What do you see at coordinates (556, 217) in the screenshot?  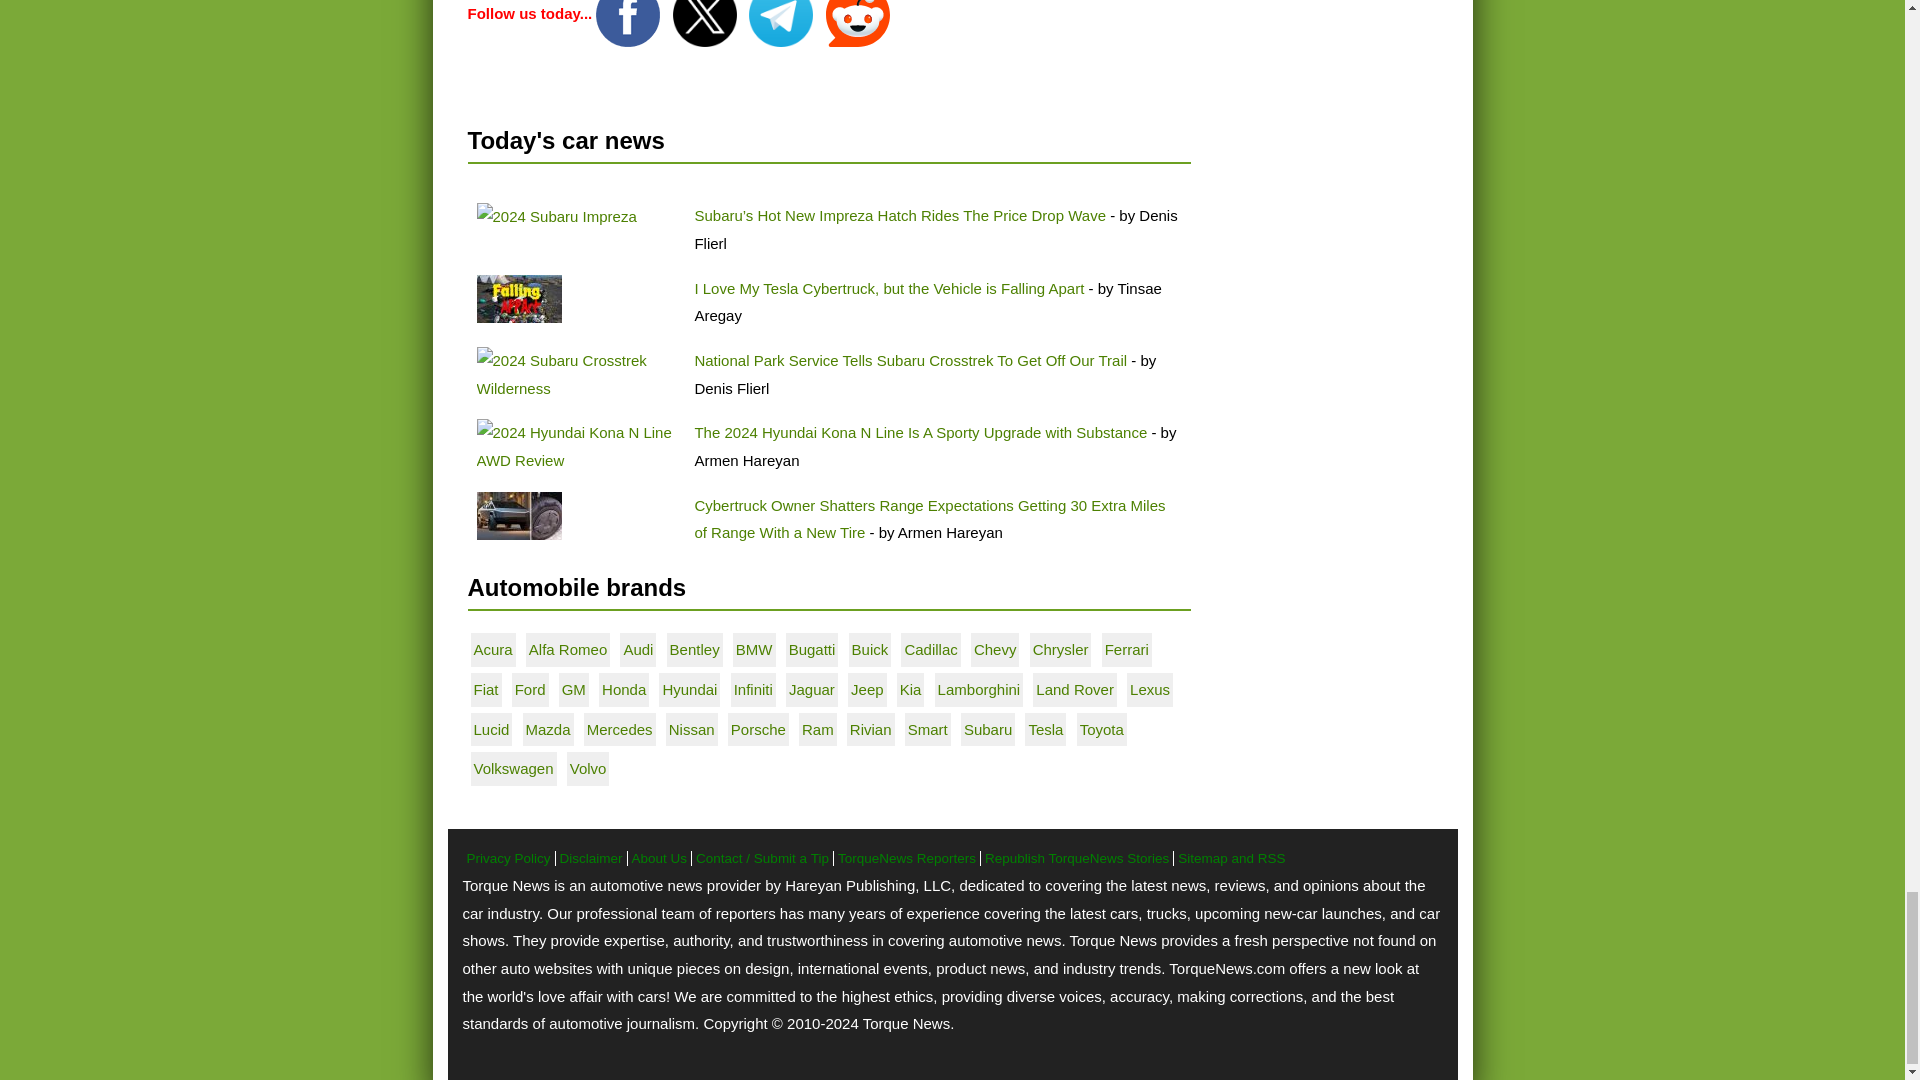 I see `2024 Subaru Impreza RS front view` at bounding box center [556, 217].